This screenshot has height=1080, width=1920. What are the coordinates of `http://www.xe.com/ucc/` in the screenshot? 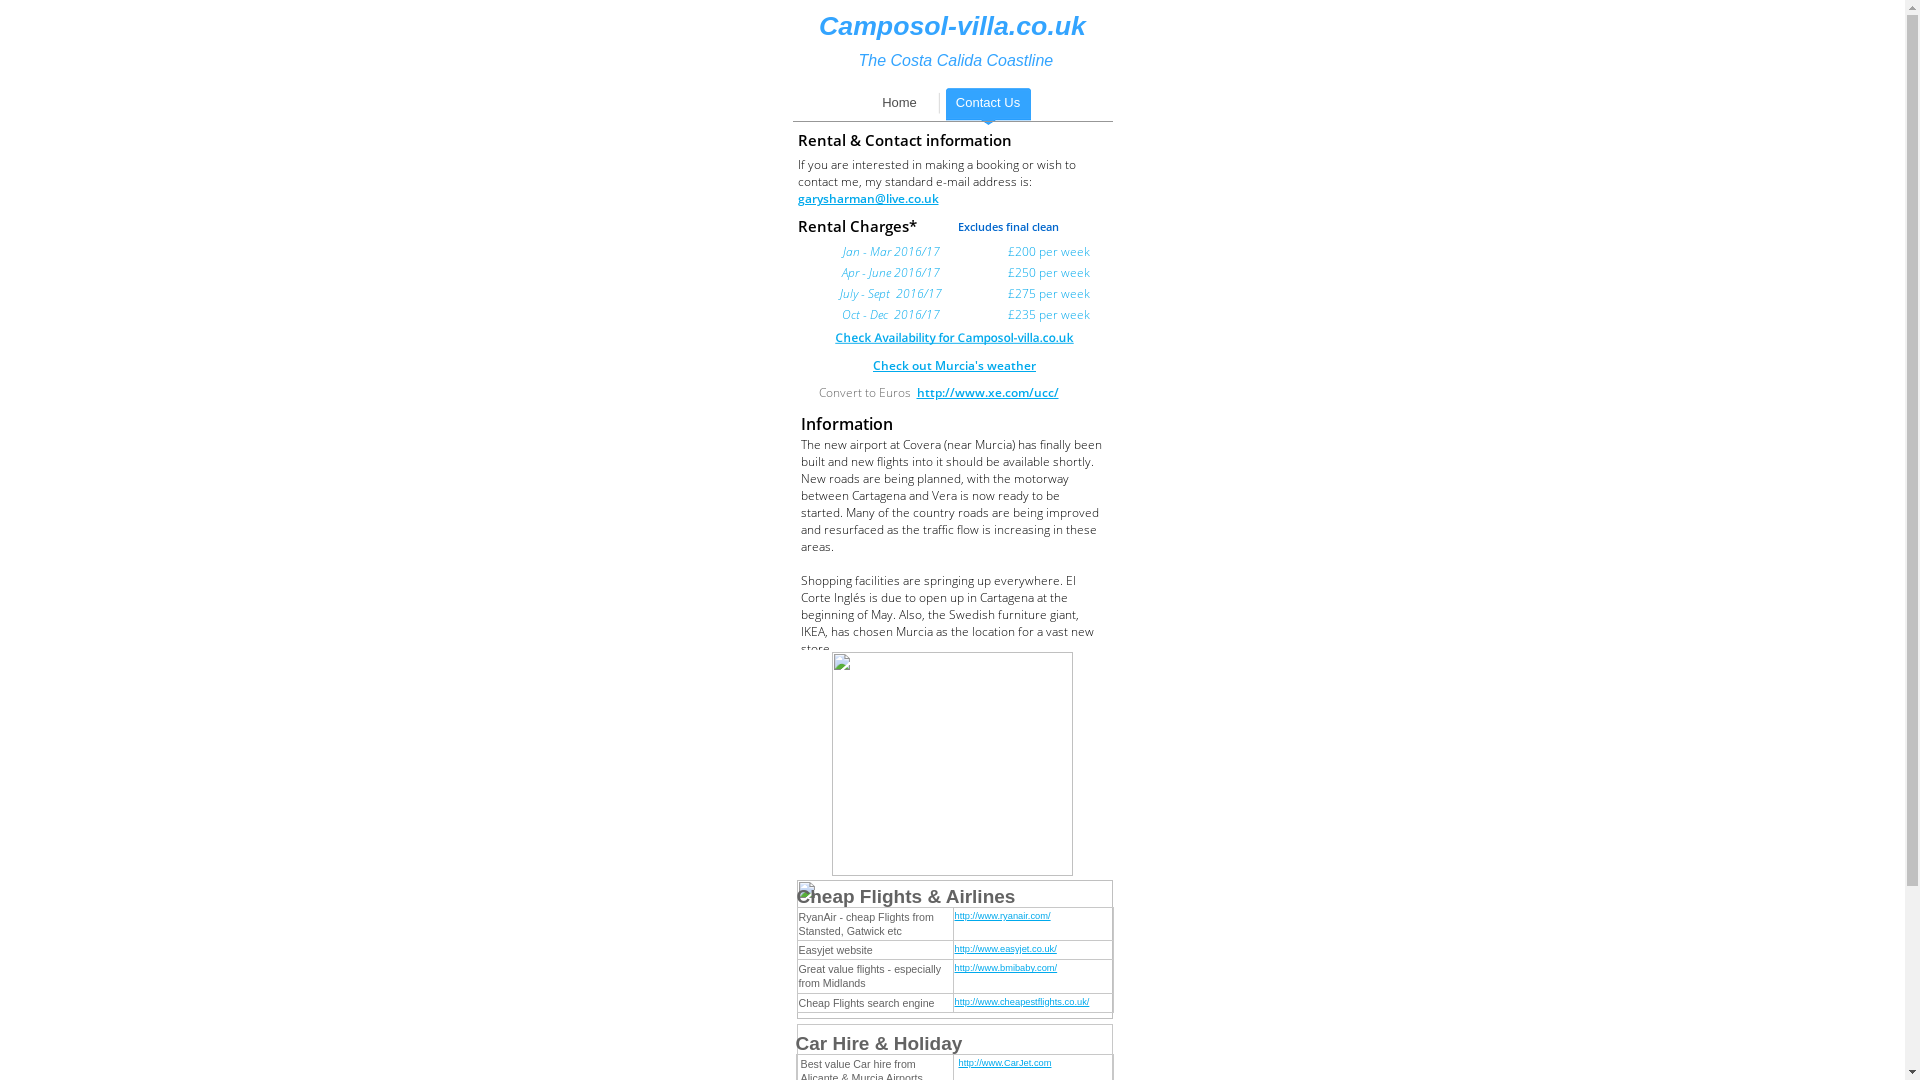 It's located at (987, 392).